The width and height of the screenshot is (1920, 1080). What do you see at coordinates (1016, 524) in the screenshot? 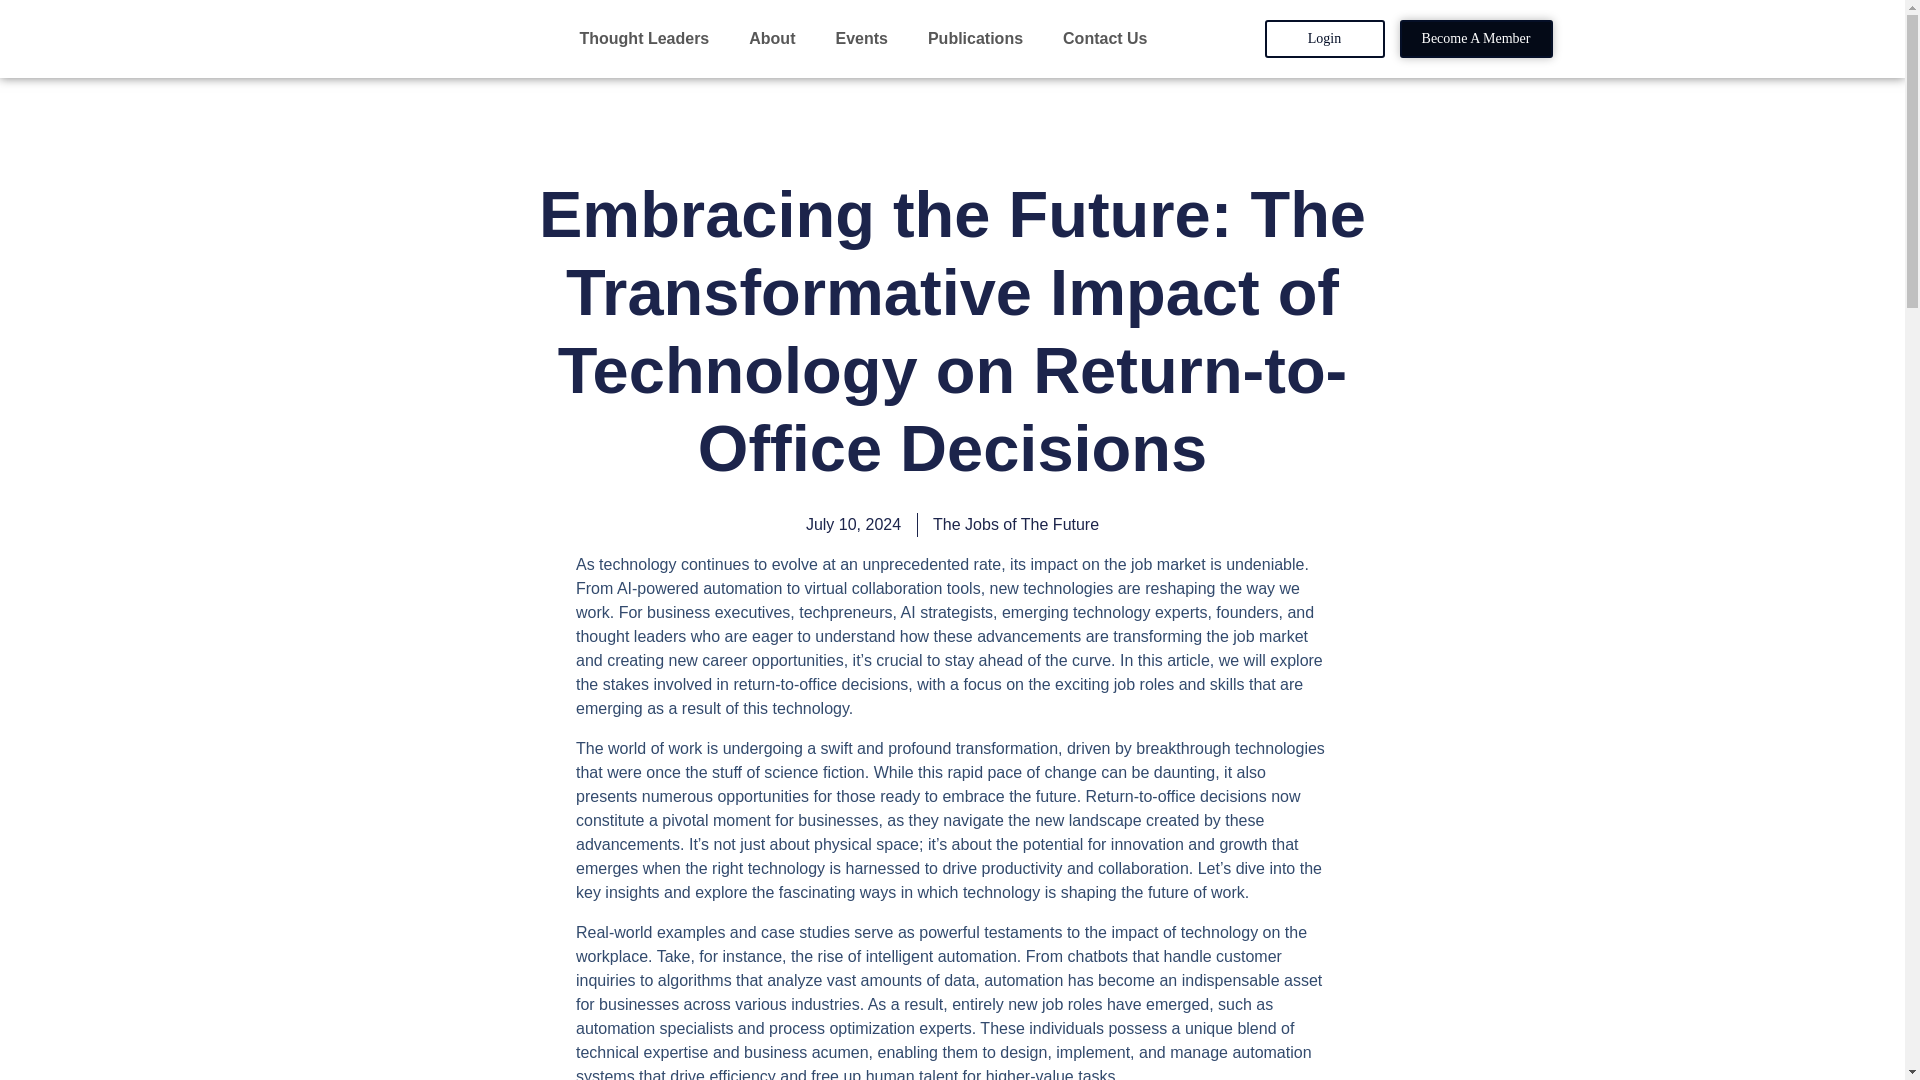
I see `The Jobs of The Future` at bounding box center [1016, 524].